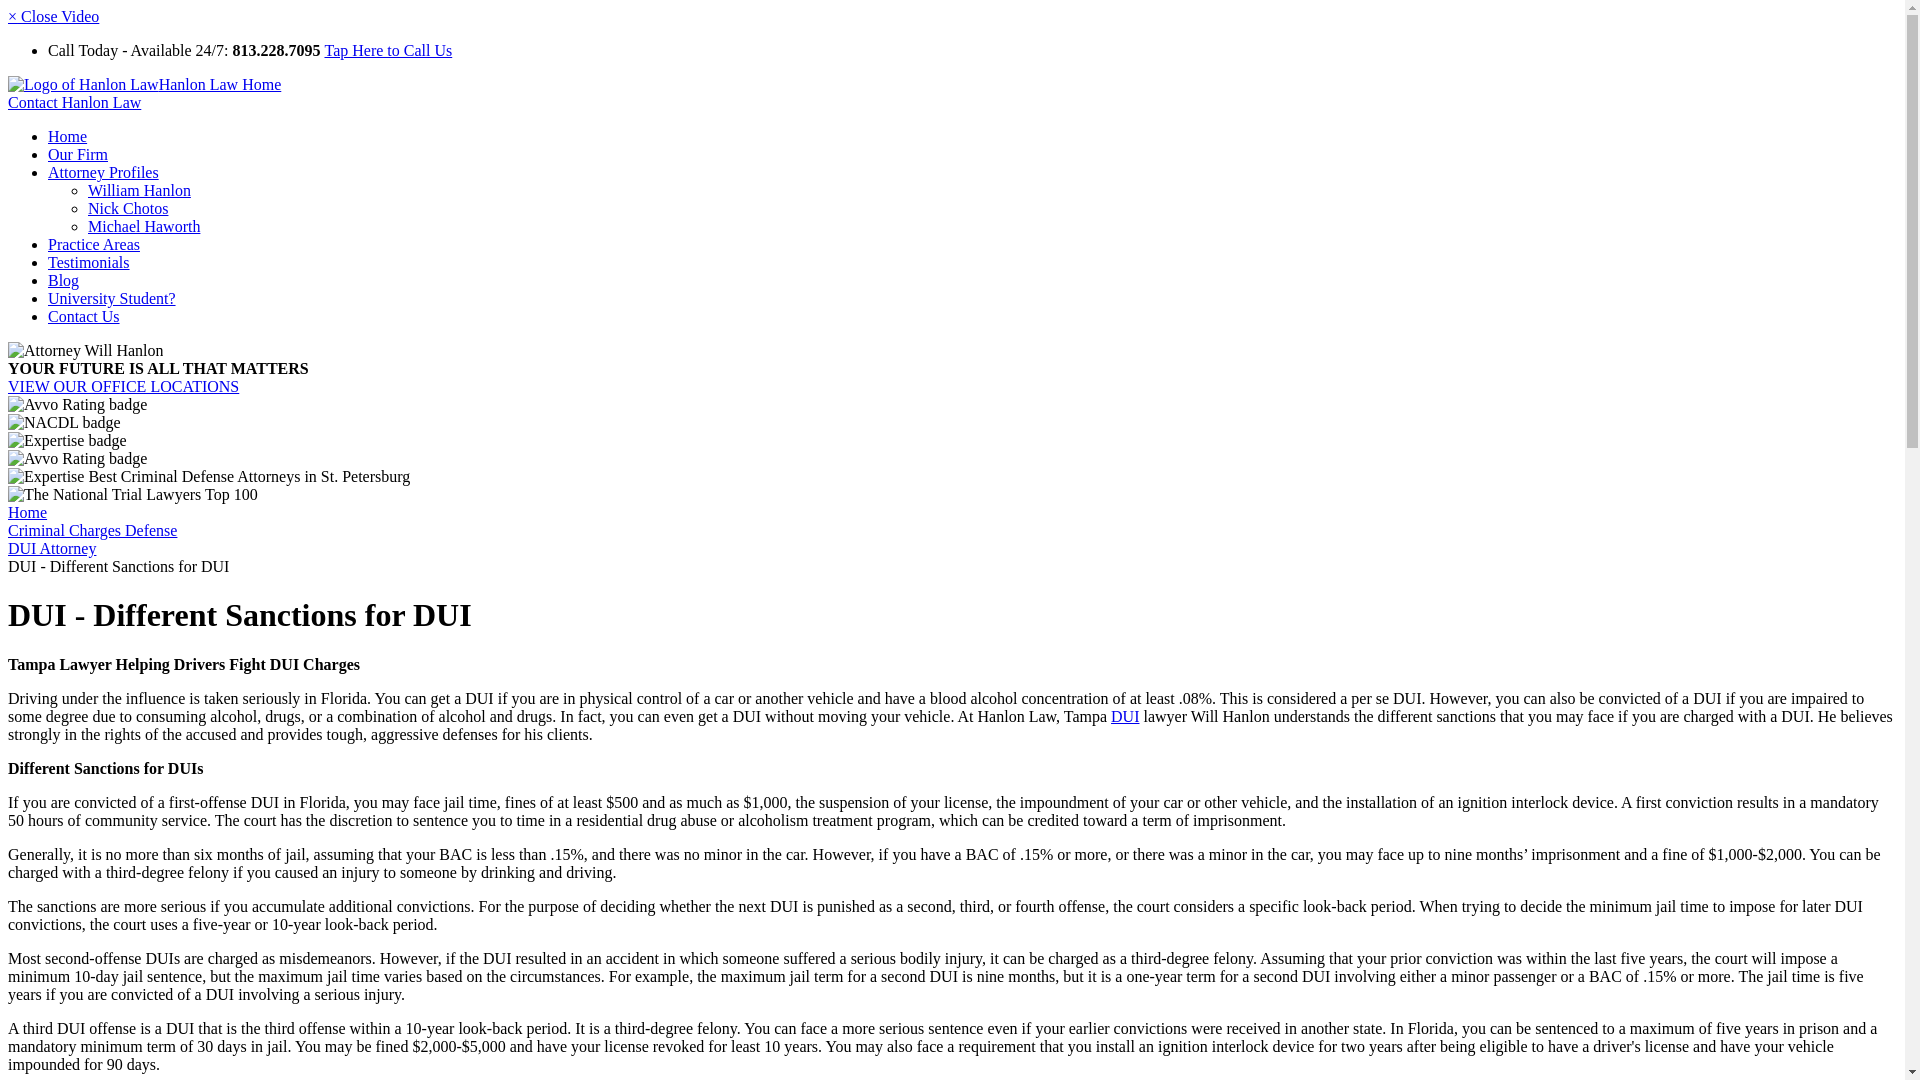 The height and width of the screenshot is (1080, 1920). Describe the element at coordinates (67, 136) in the screenshot. I see `Home` at that location.